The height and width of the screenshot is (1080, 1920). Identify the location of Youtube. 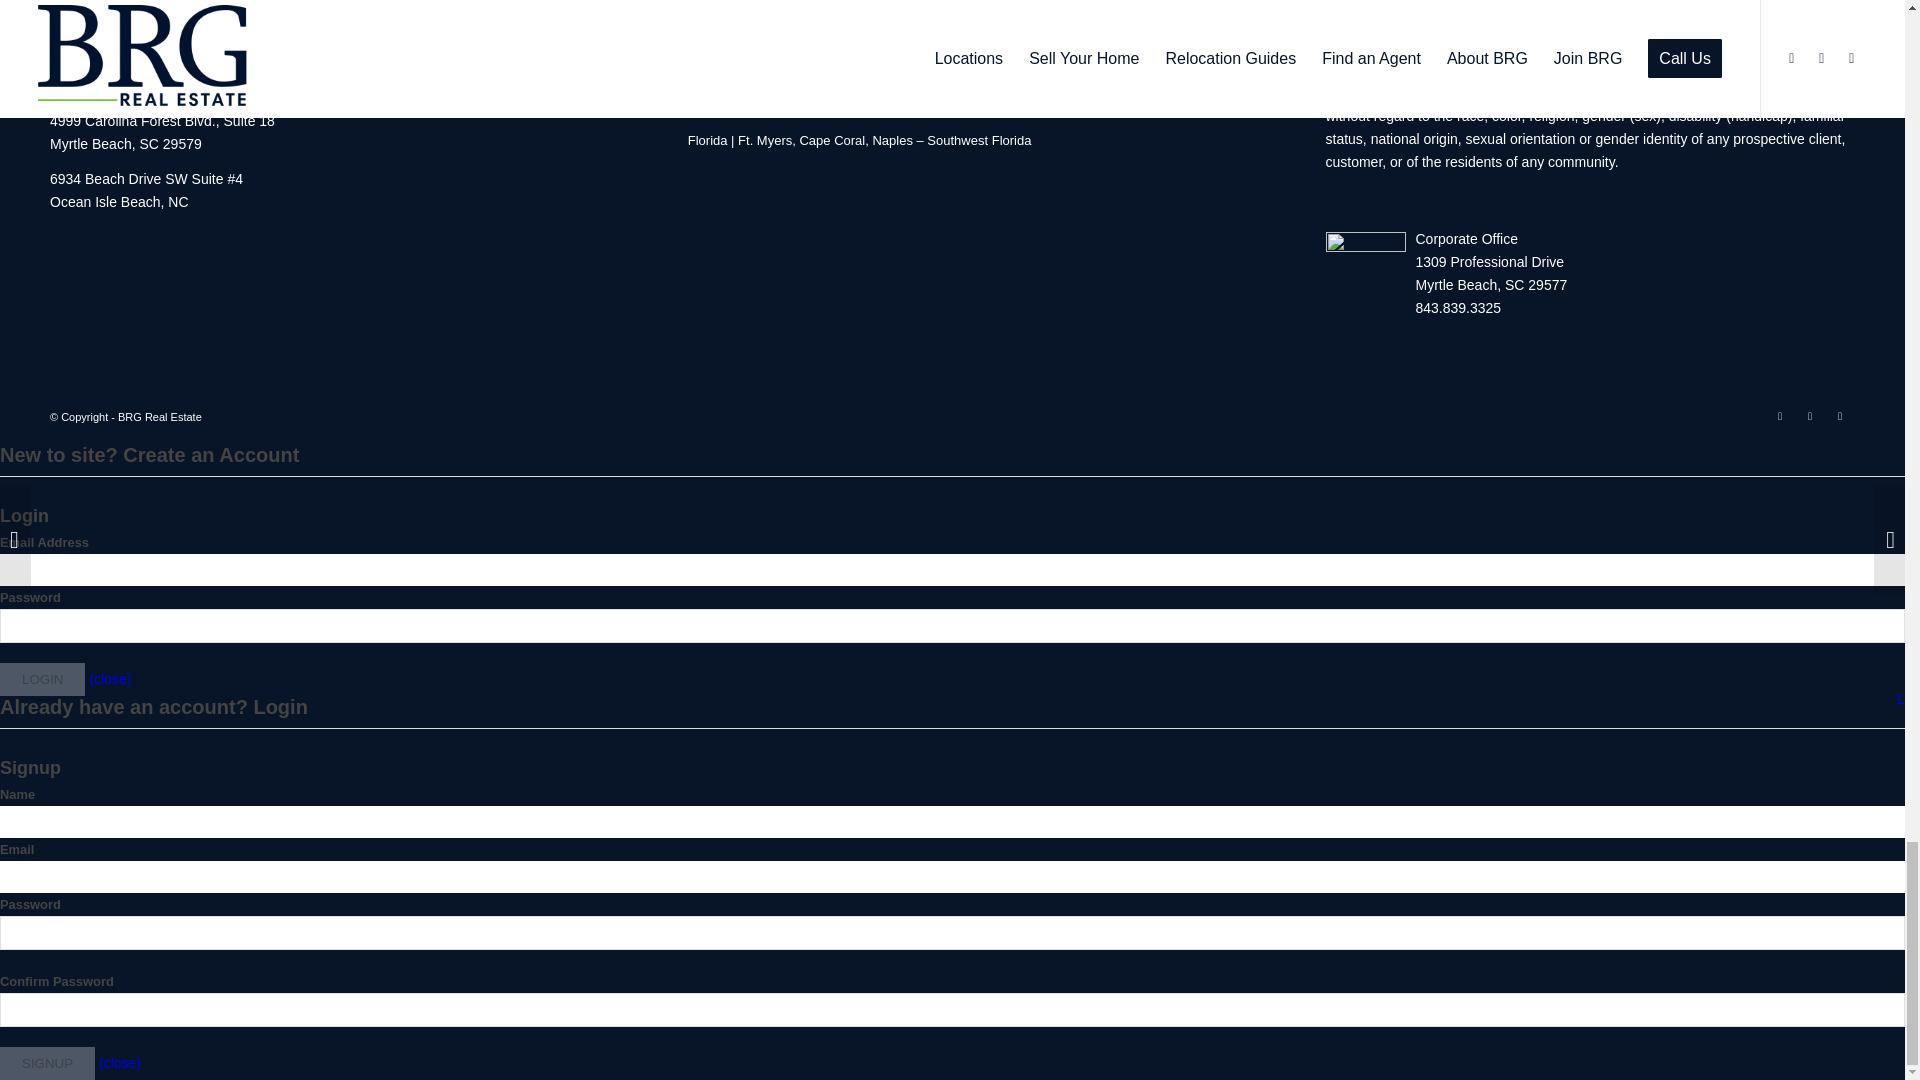
(1840, 415).